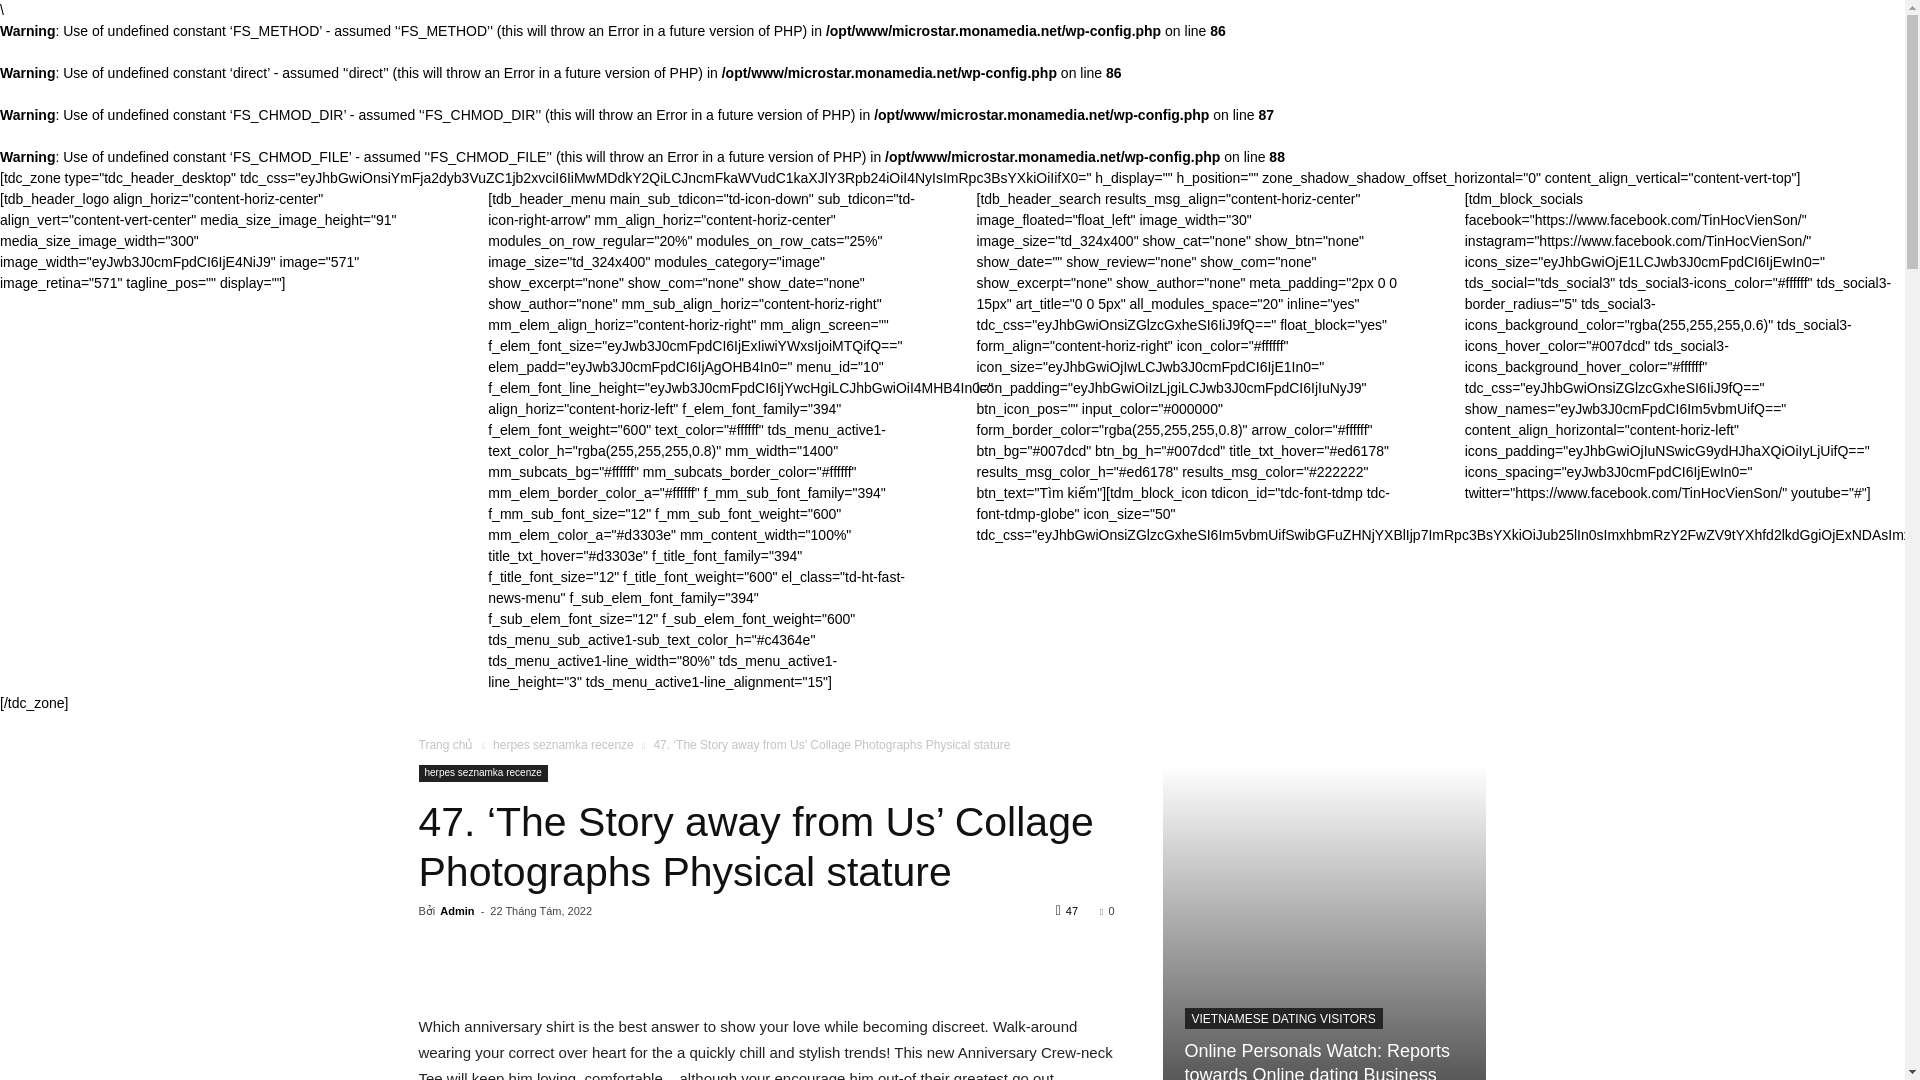  Describe the element at coordinates (1106, 910) in the screenshot. I see `0` at that location.